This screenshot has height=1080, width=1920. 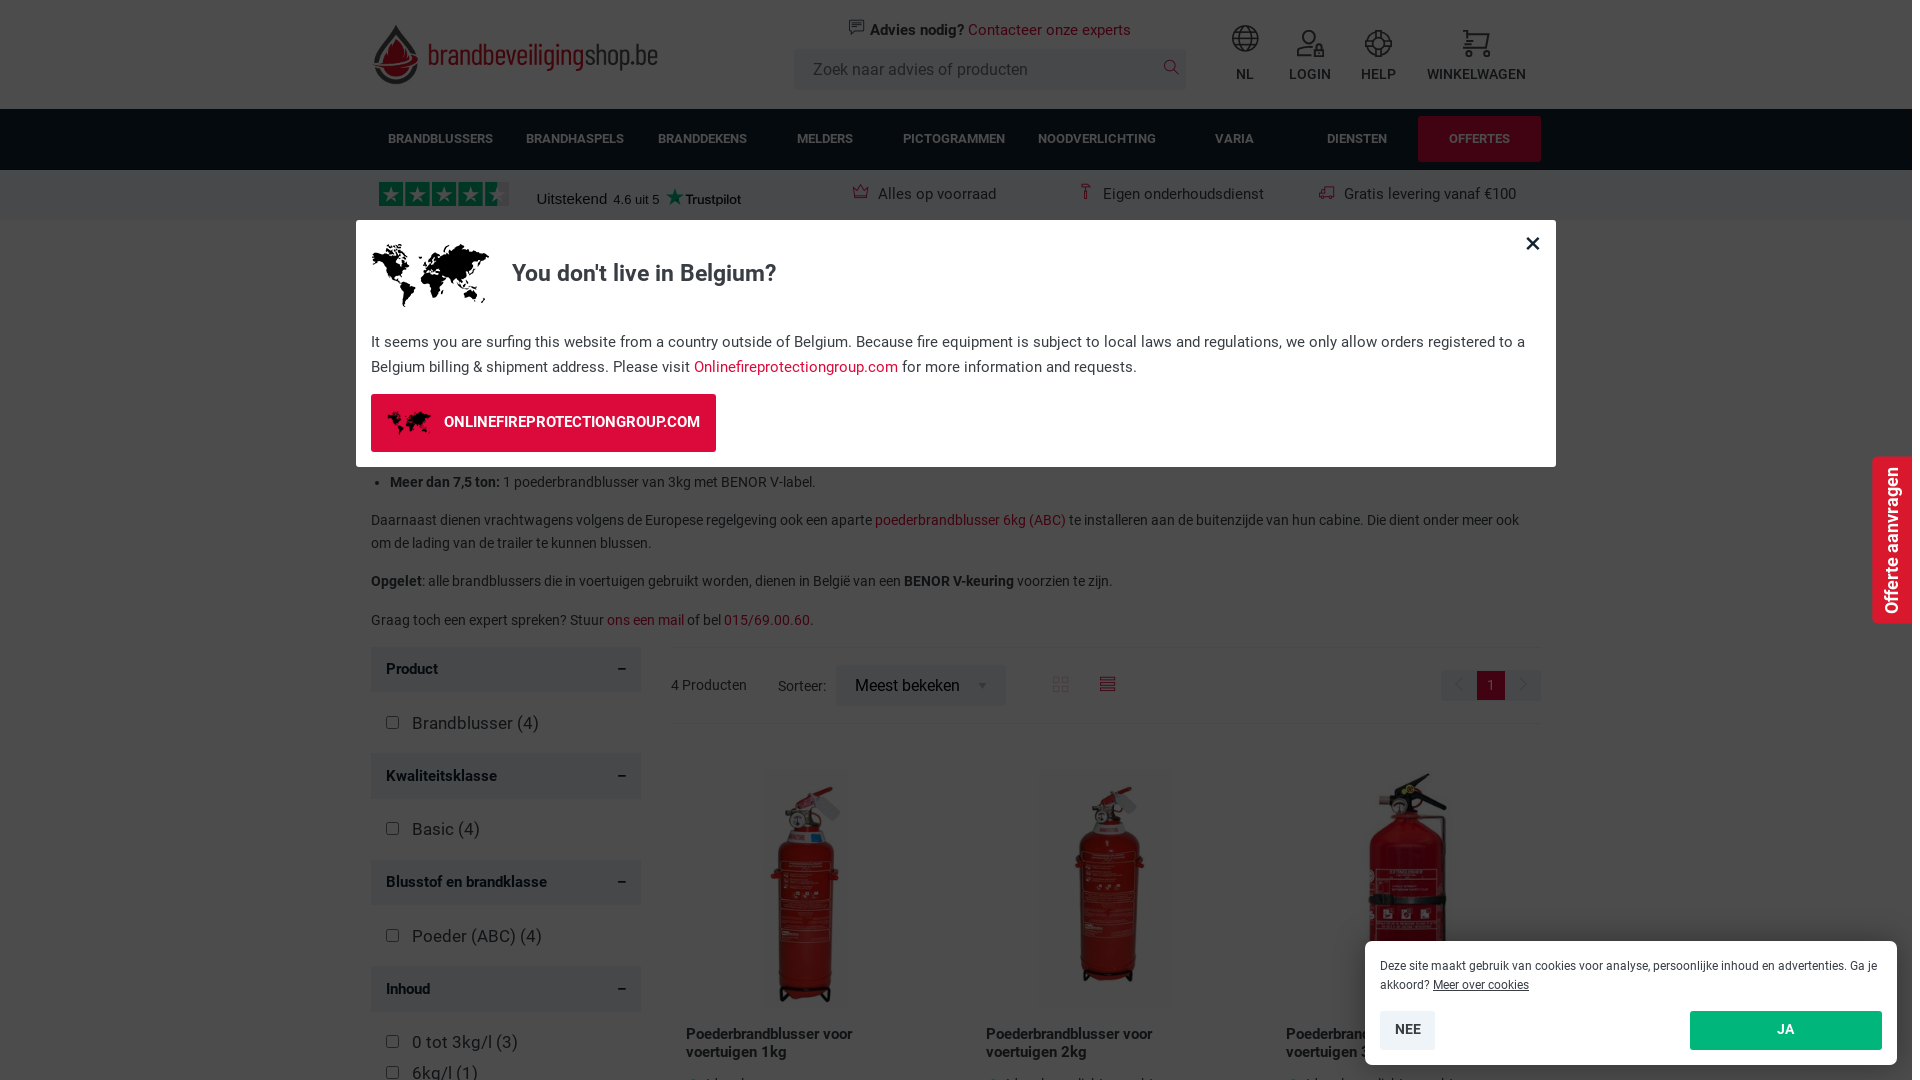 I want to click on Kwaliteitsklasse, so click(x=506, y=776).